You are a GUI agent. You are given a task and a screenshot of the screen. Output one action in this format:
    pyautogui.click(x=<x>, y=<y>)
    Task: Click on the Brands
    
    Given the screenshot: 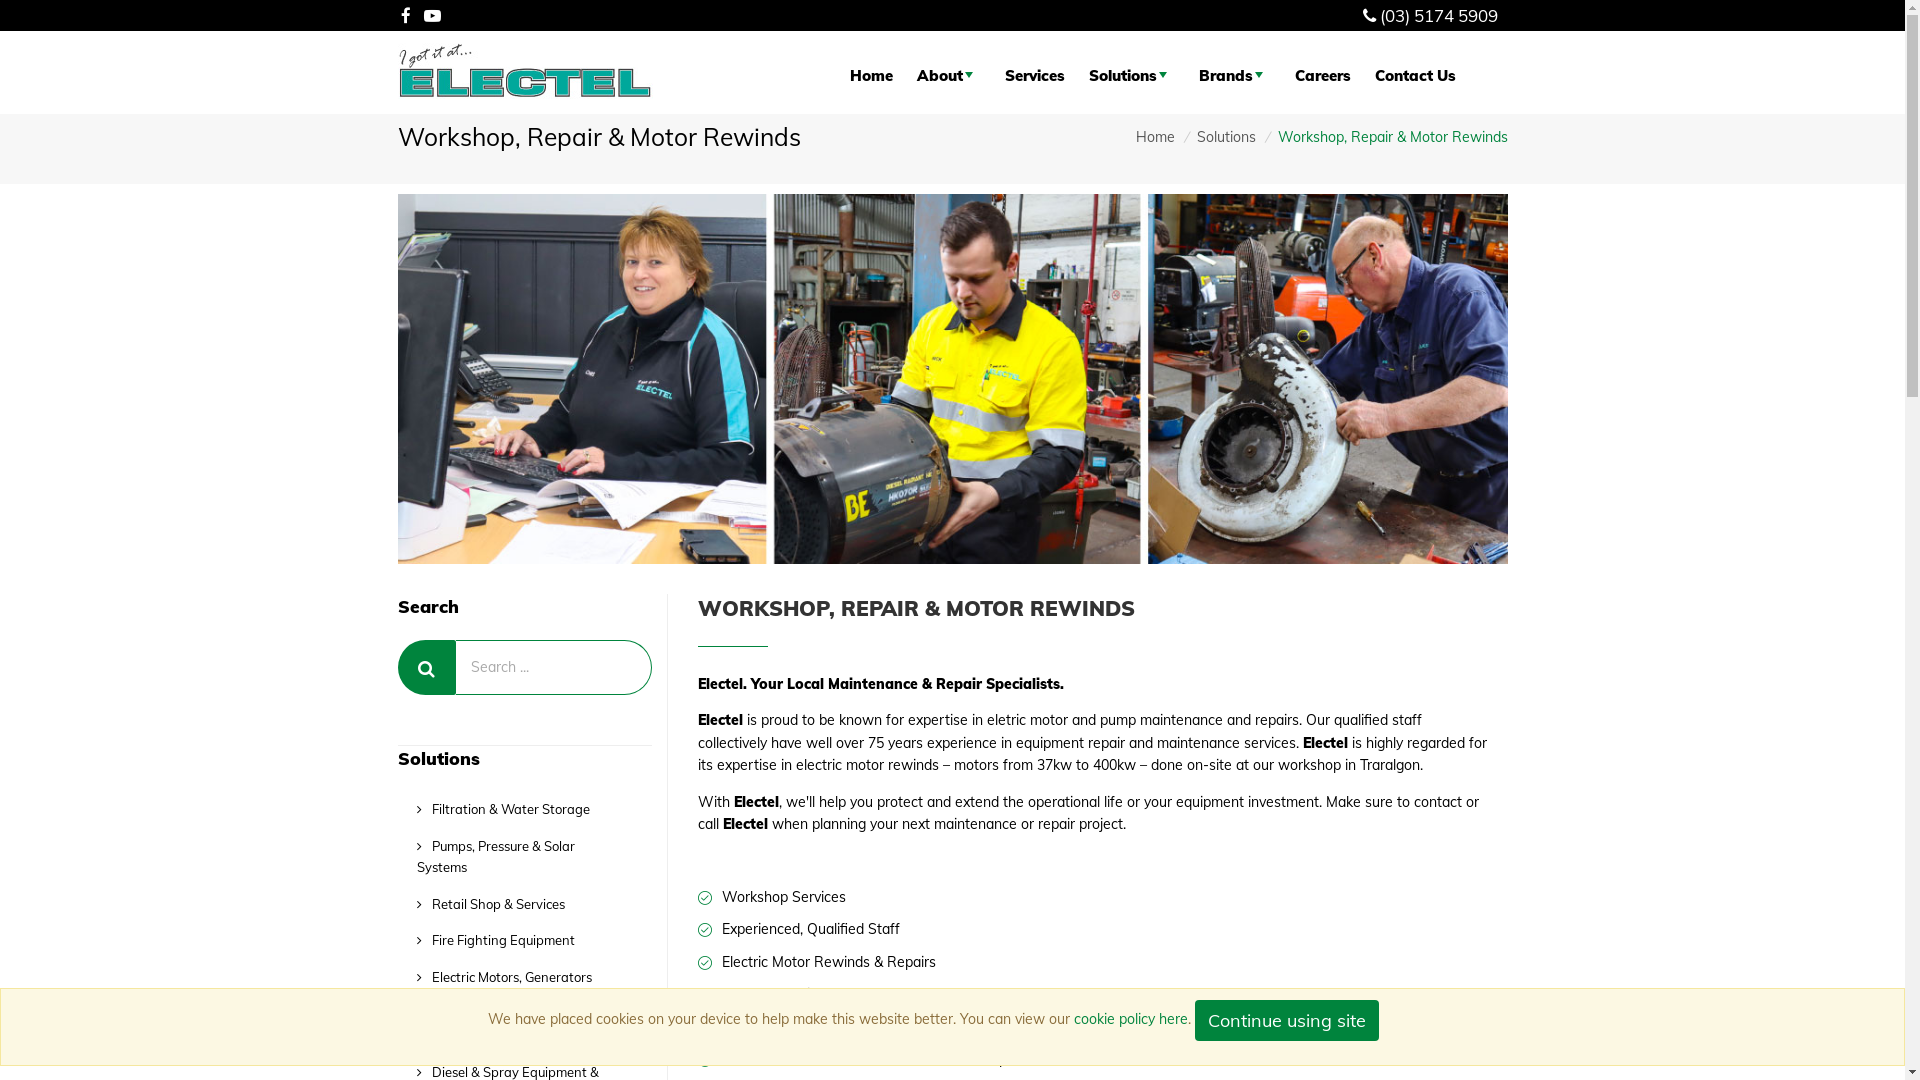 What is the action you would take?
    pyautogui.click(x=1235, y=76)
    